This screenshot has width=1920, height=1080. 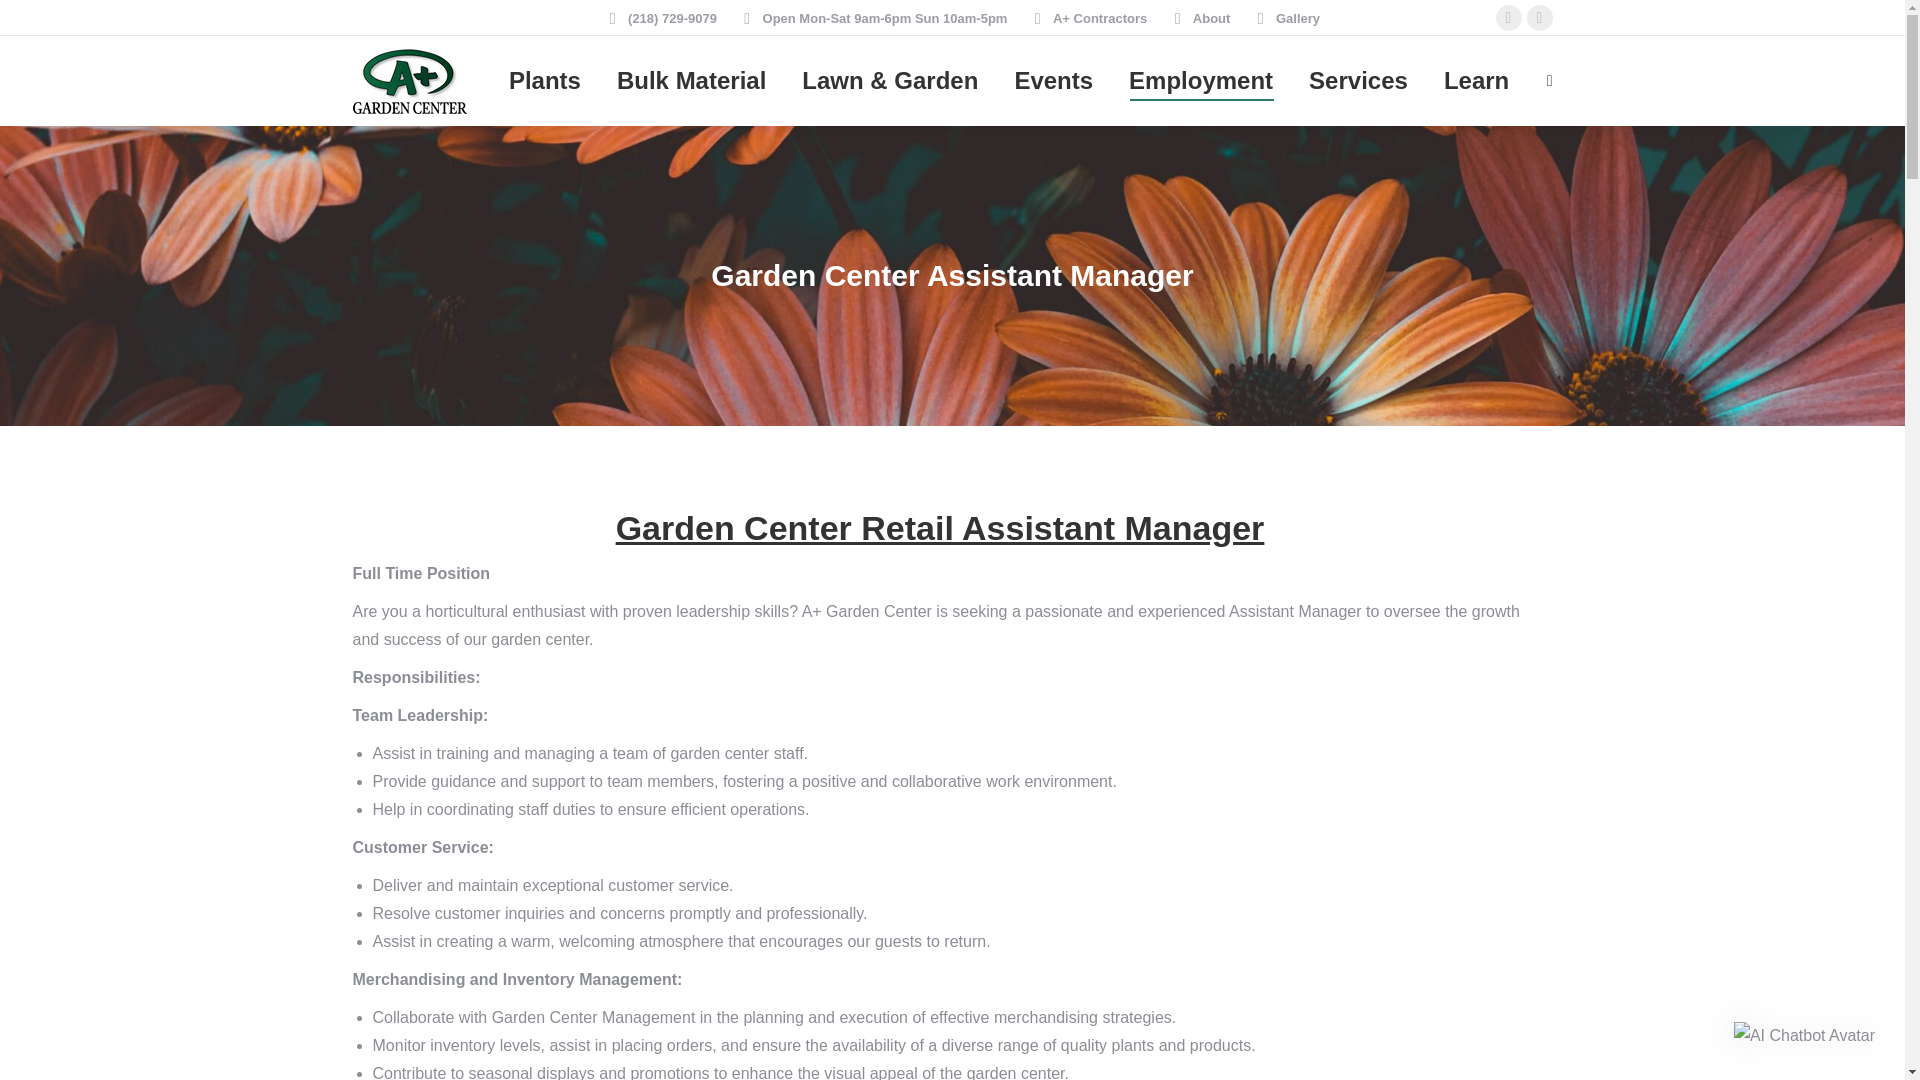 What do you see at coordinates (1508, 18) in the screenshot?
I see `Facebook page opens in new window` at bounding box center [1508, 18].